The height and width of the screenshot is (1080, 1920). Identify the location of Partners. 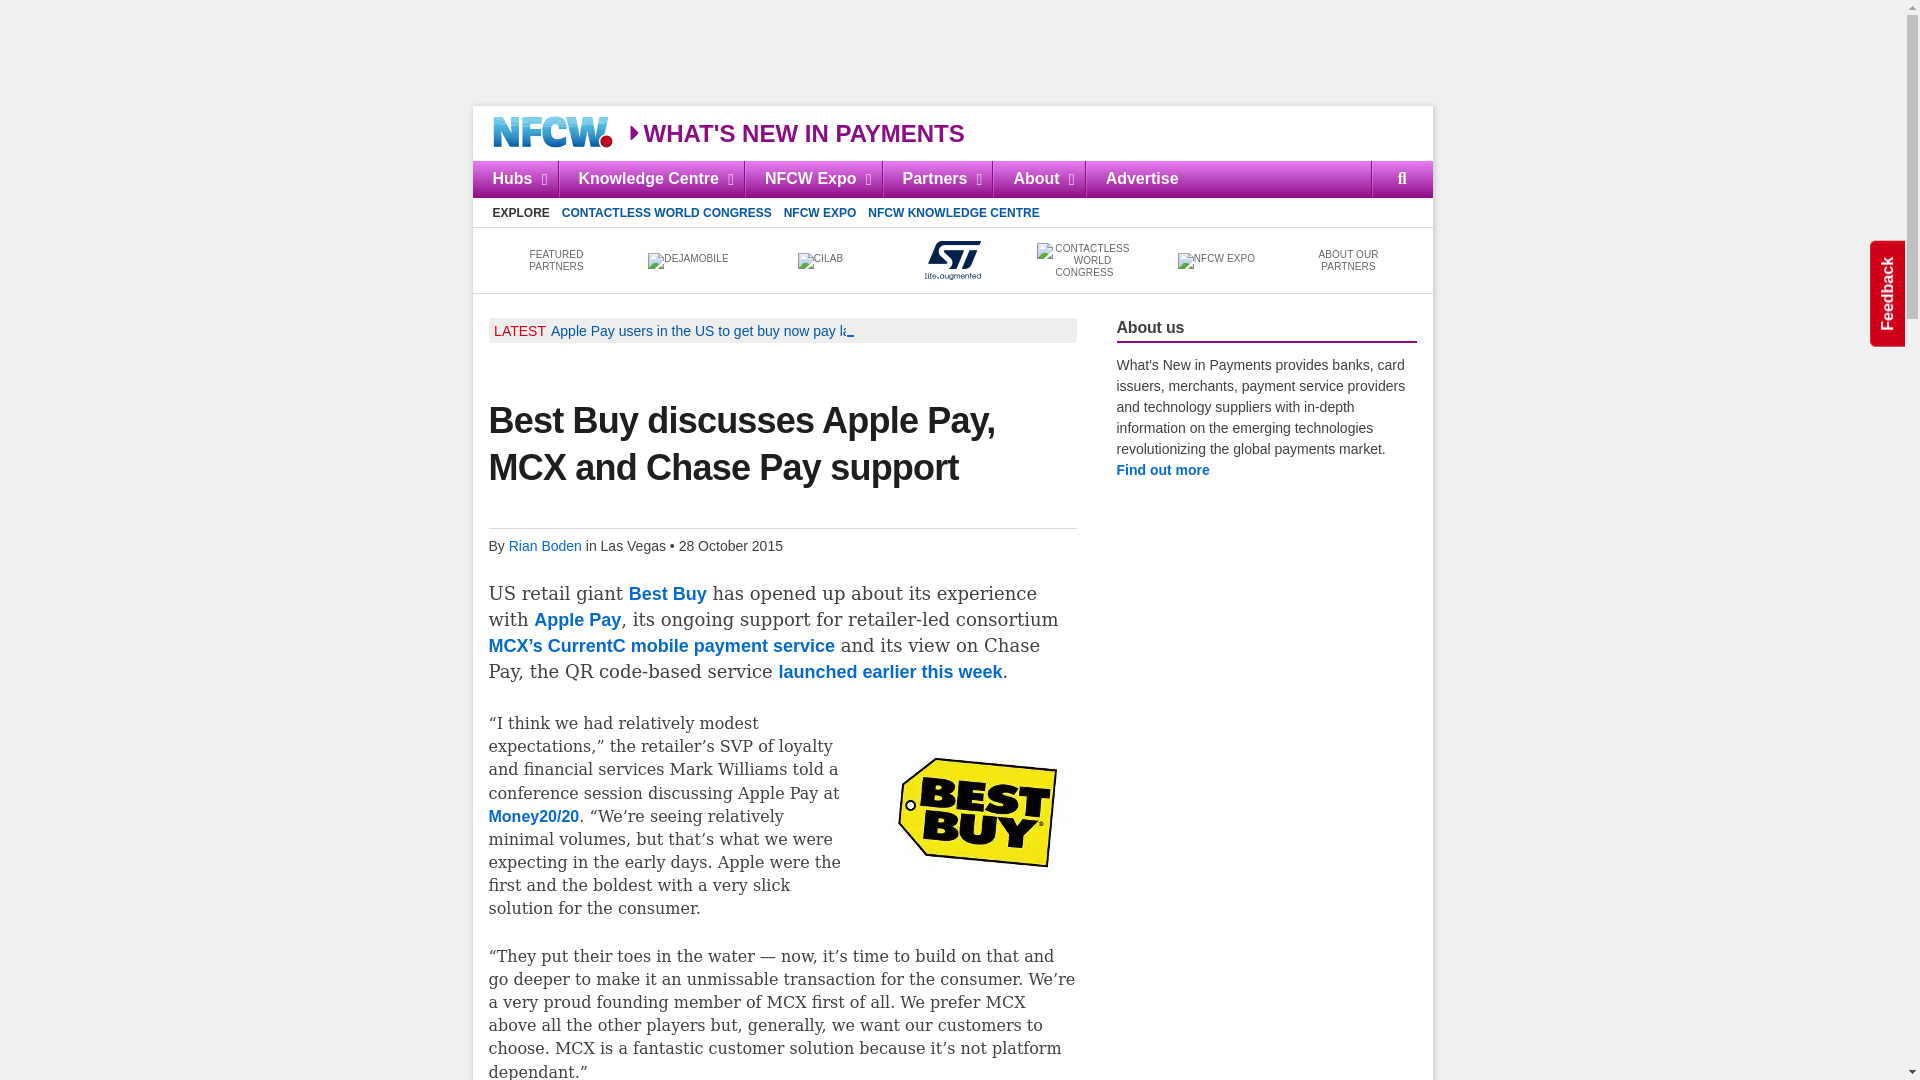
(936, 178).